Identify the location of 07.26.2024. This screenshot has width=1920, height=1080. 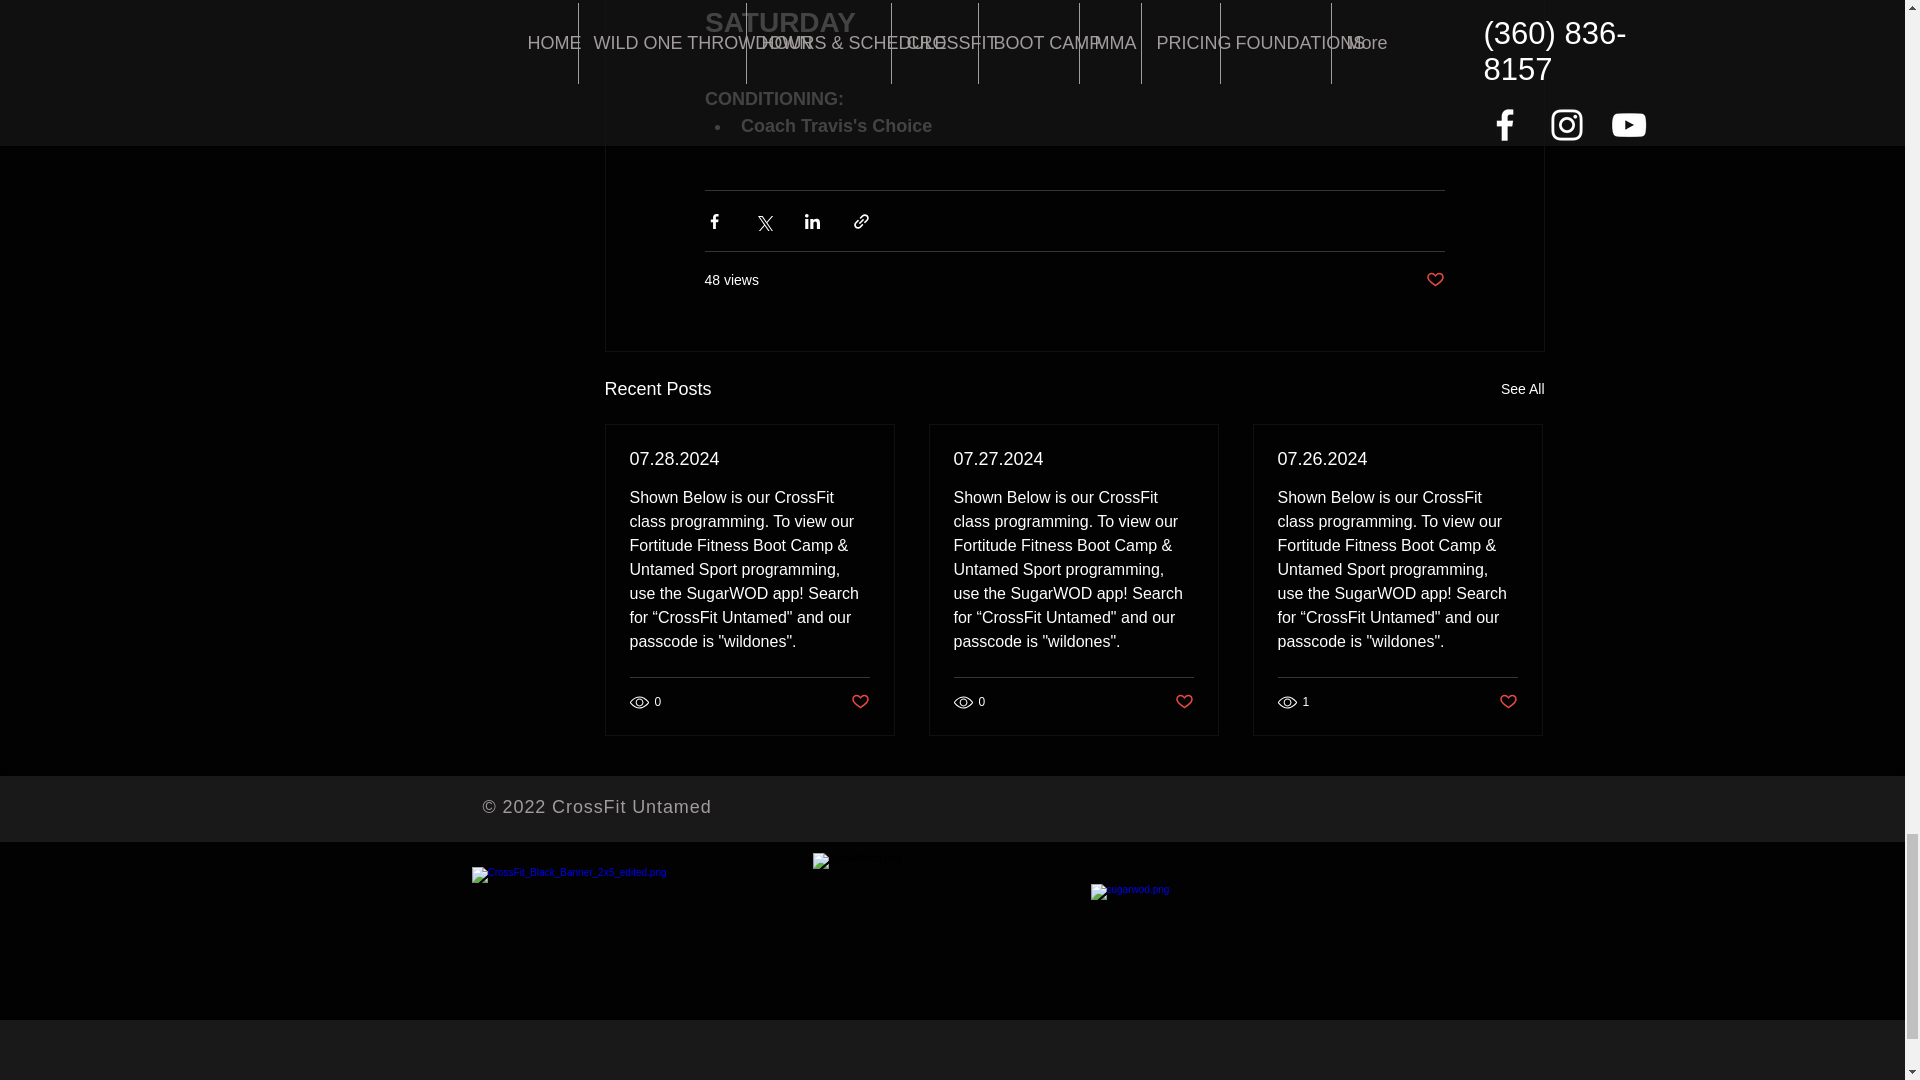
(1398, 459).